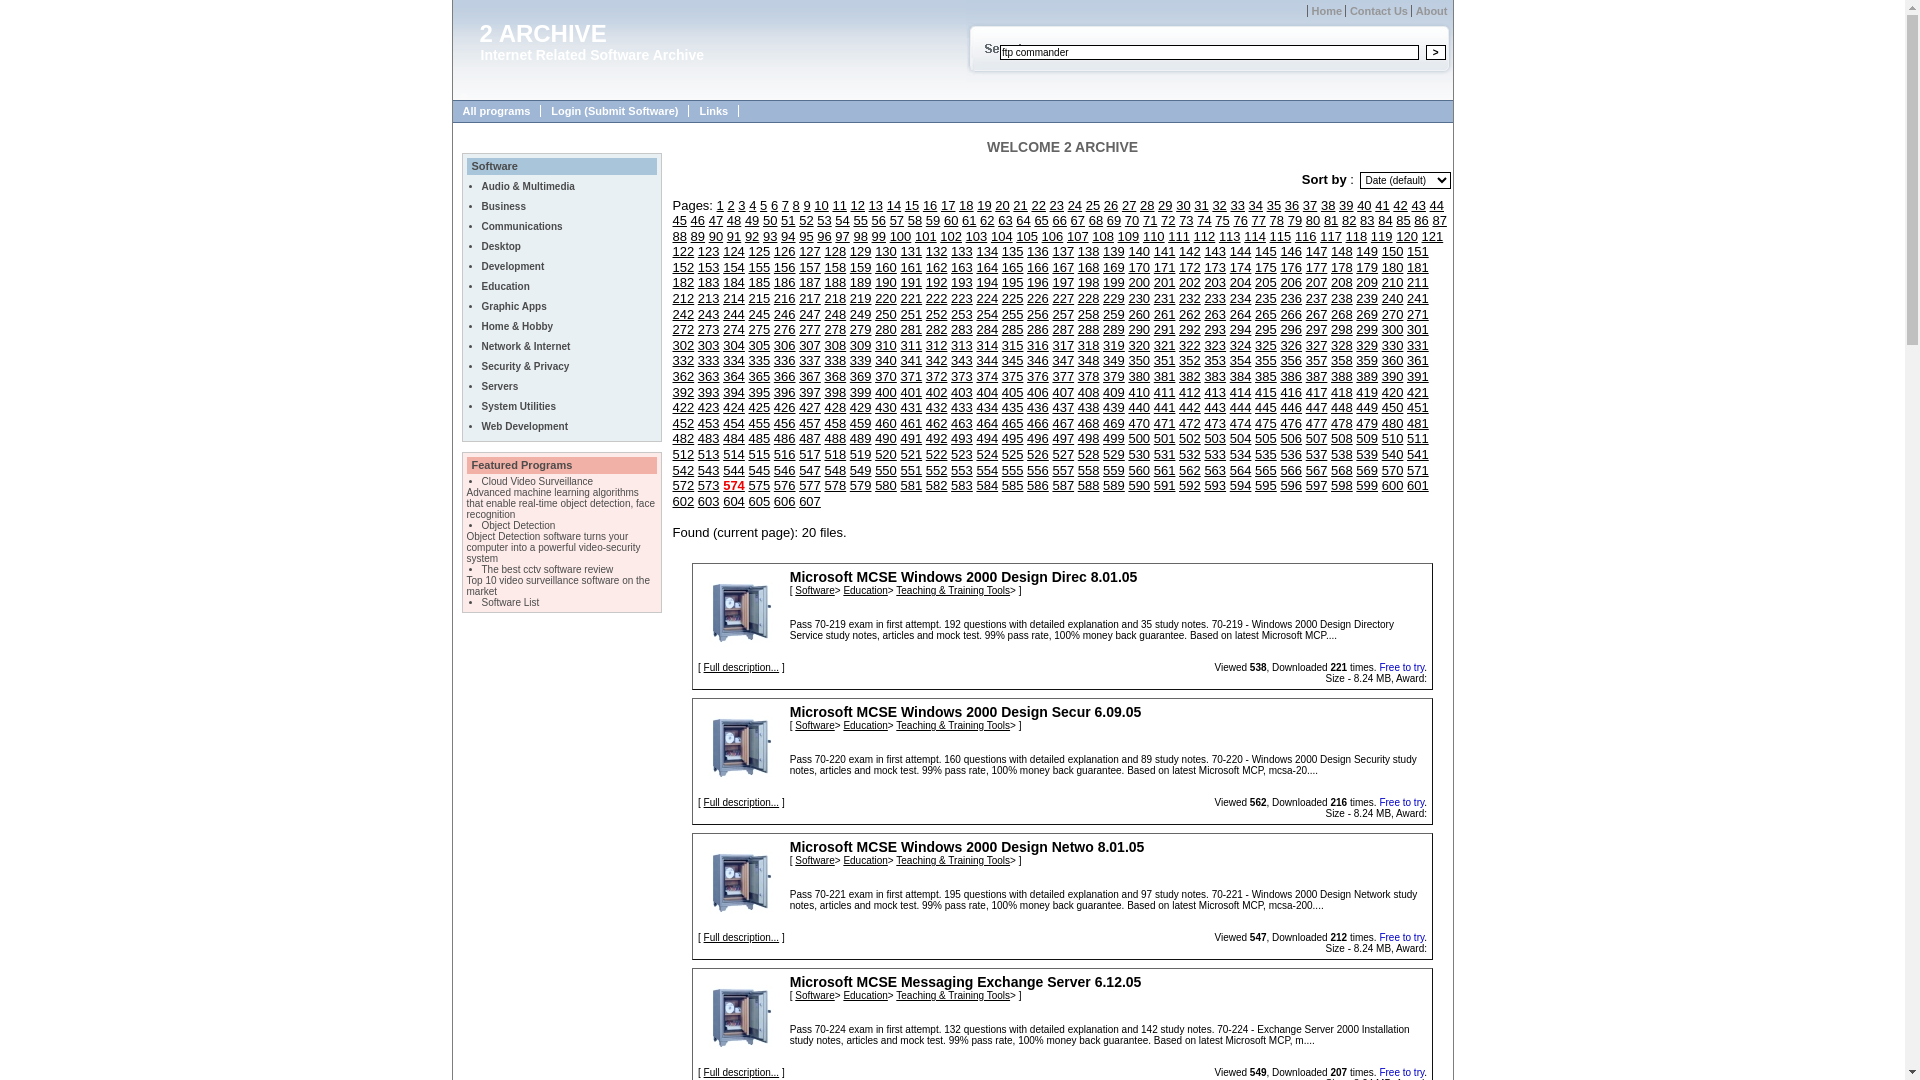 The image size is (1920, 1080). I want to click on 504, so click(1241, 438).